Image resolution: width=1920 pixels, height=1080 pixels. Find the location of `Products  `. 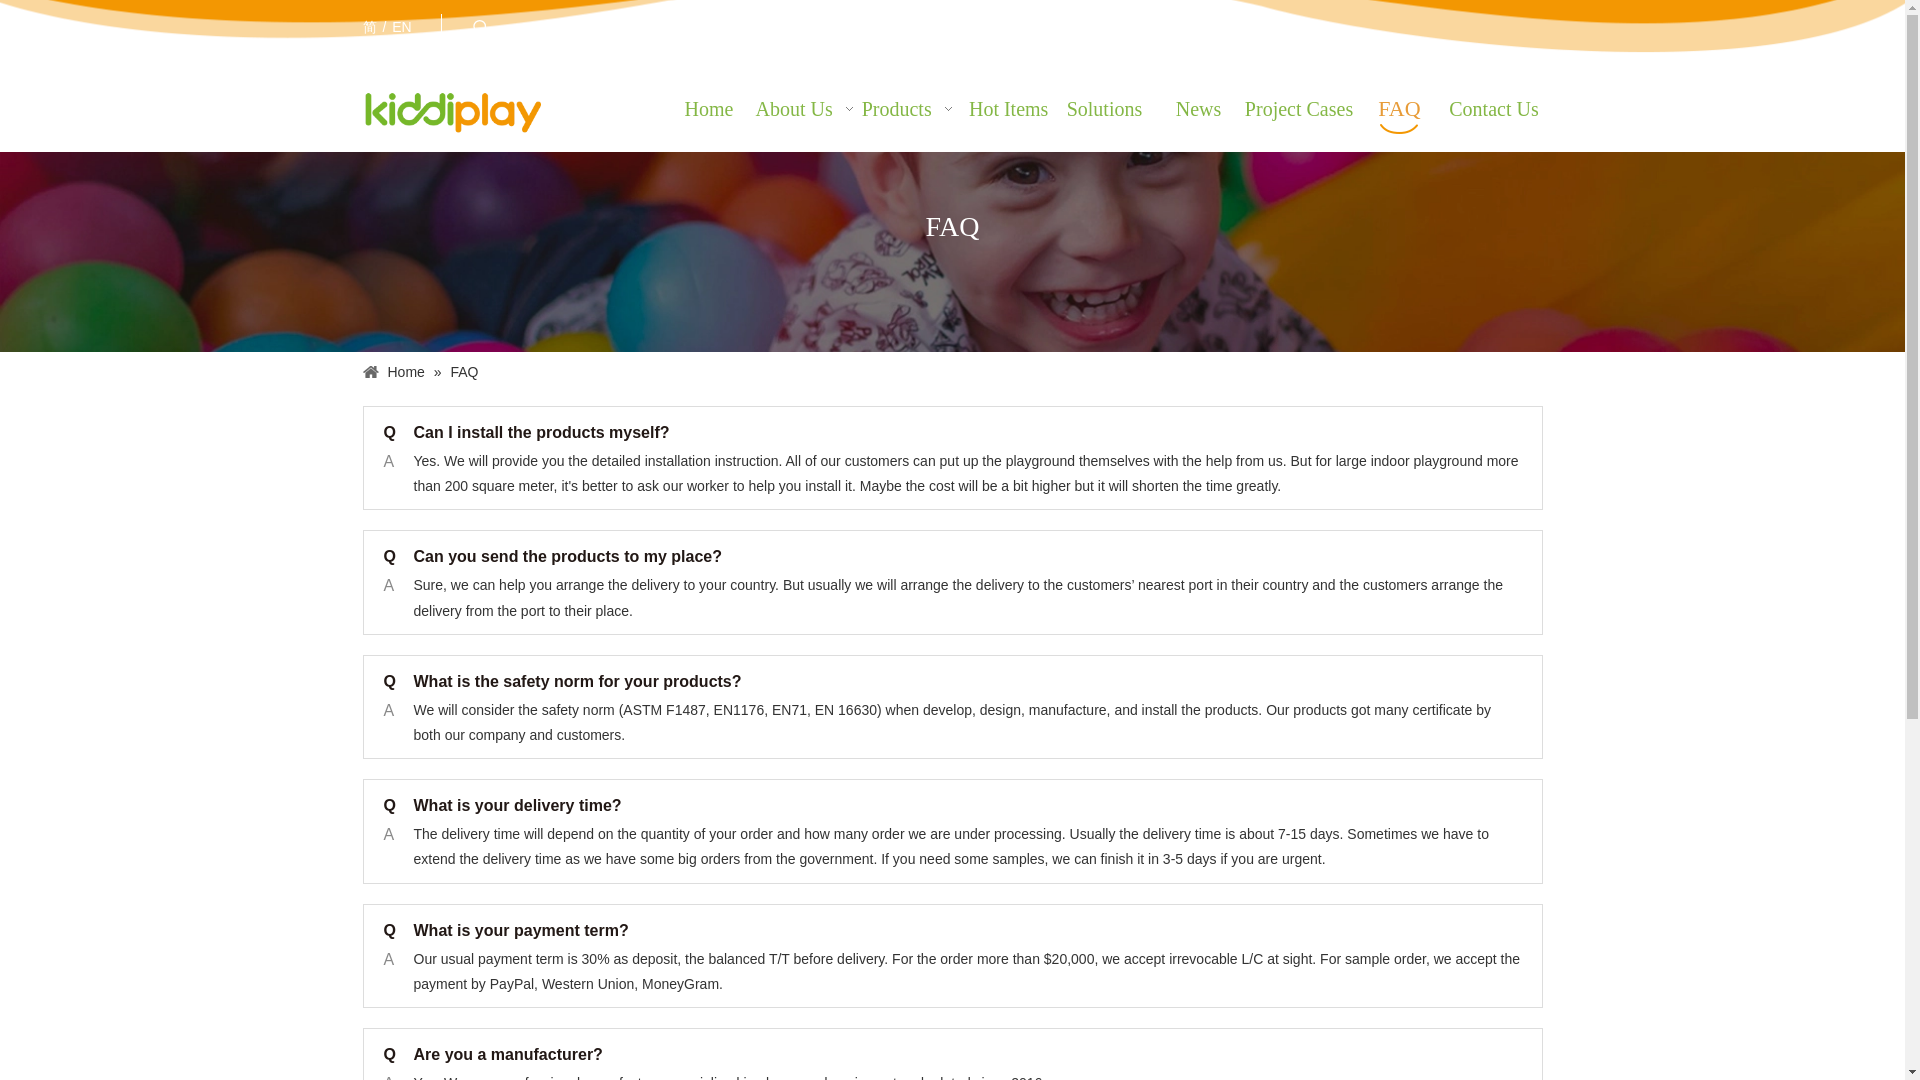

Products   is located at coordinates (912, 108).